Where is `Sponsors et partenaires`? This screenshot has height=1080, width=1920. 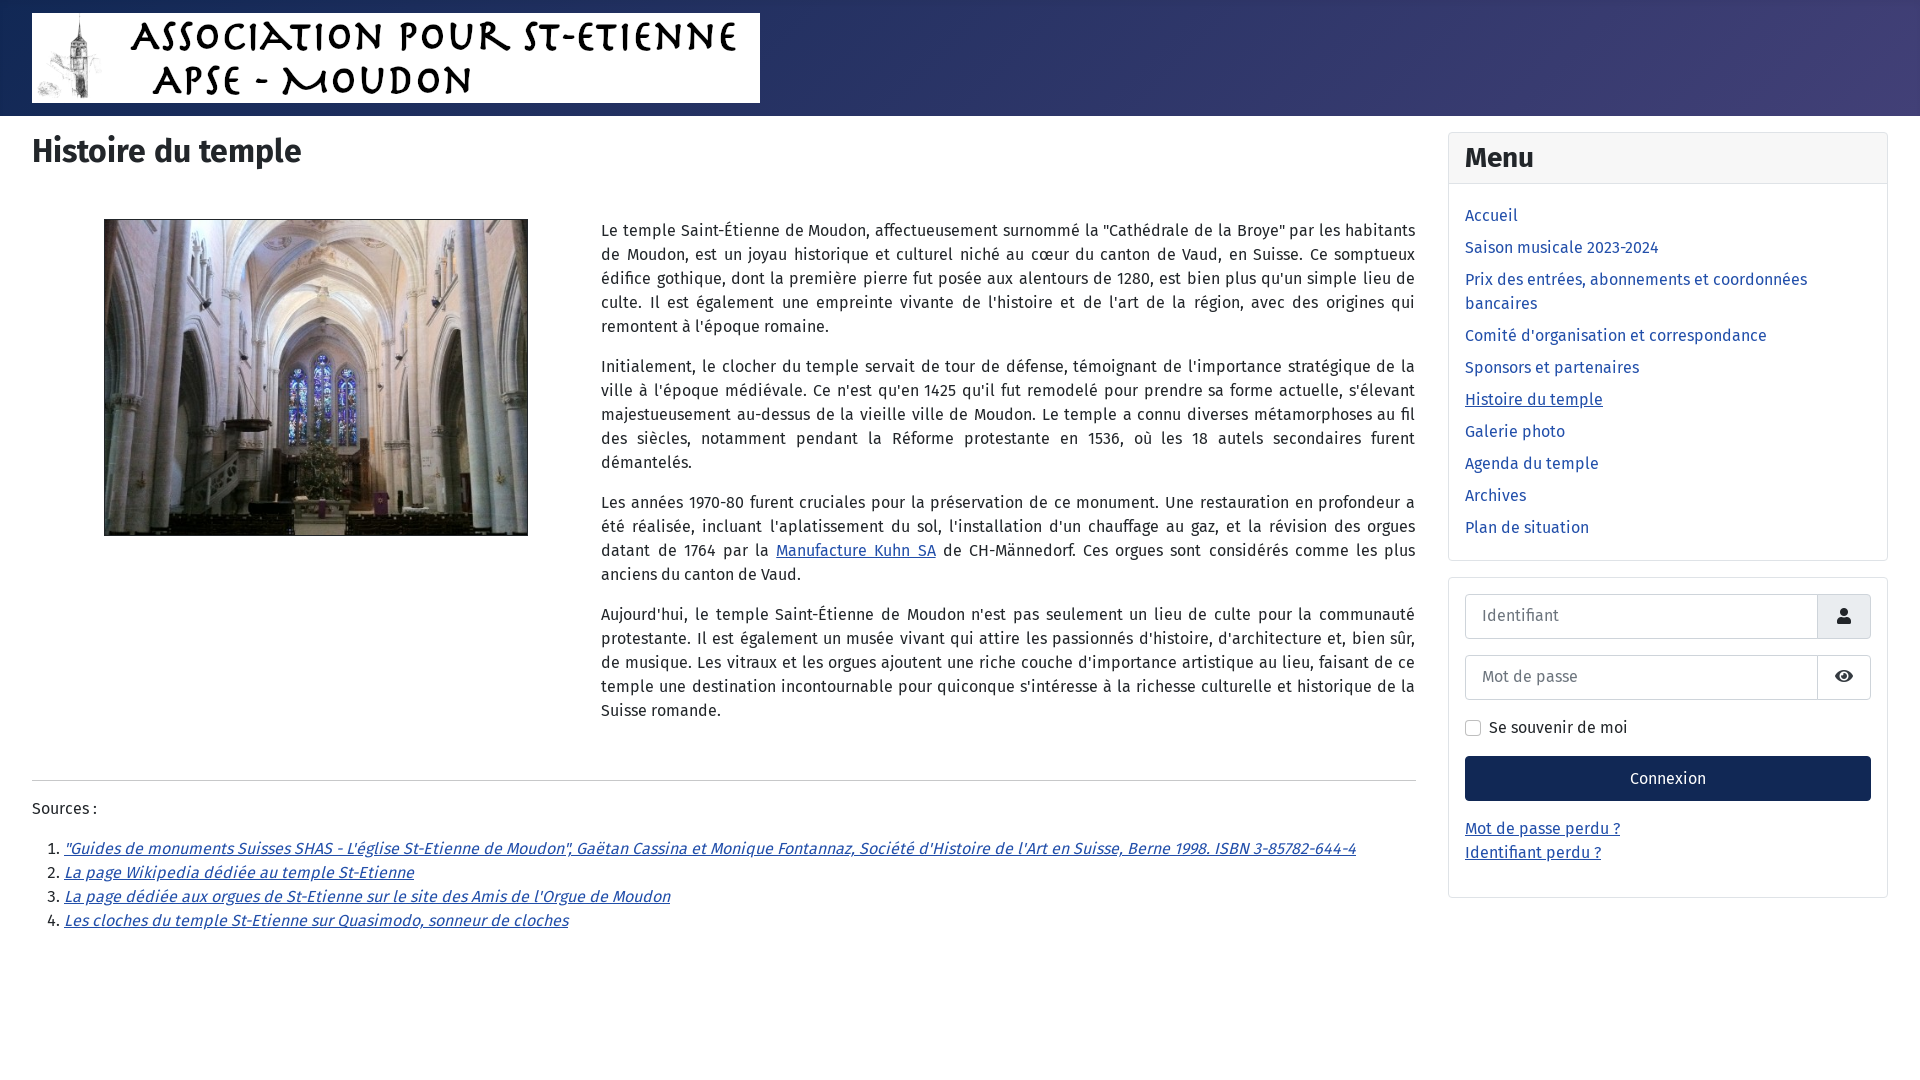
Sponsors et partenaires is located at coordinates (1552, 368).